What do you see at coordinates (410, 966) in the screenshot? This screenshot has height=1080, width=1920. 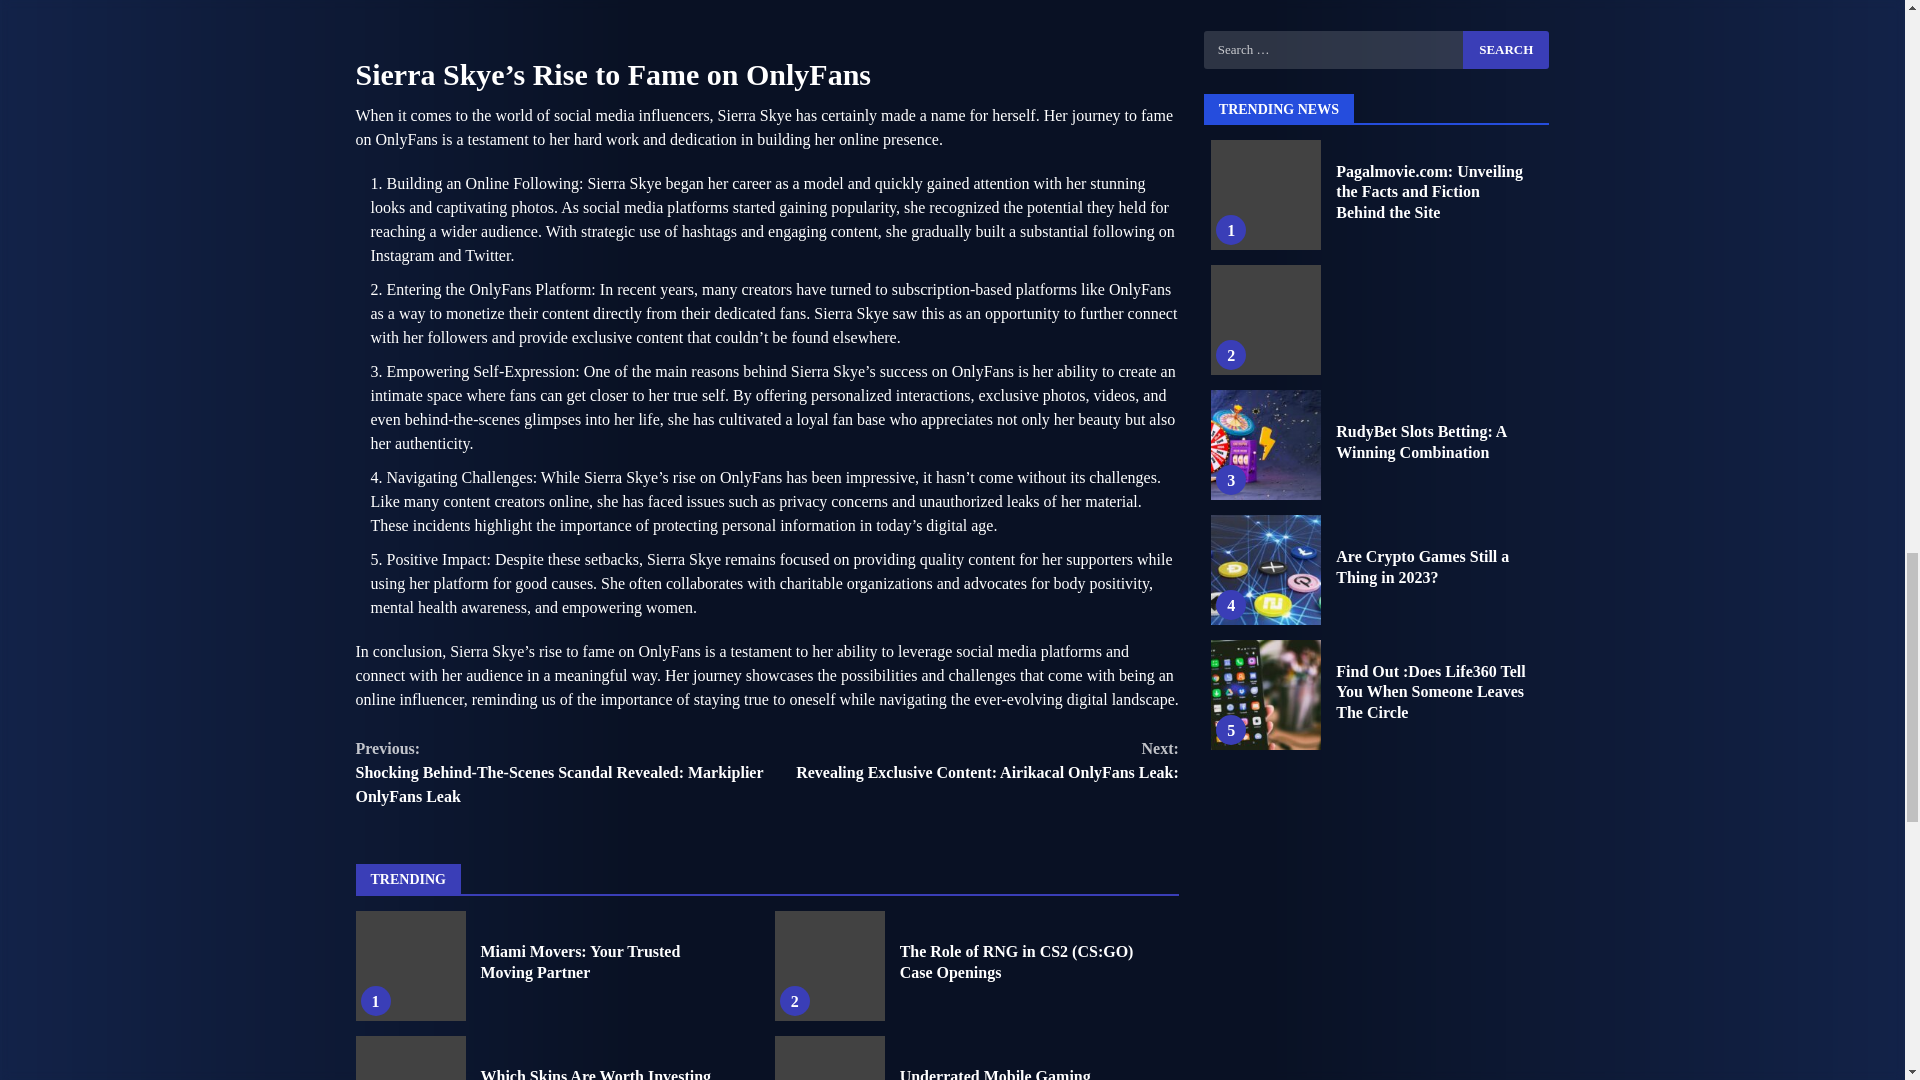 I see `Miami Movers: Your Trusted Moving Partner` at bounding box center [410, 966].